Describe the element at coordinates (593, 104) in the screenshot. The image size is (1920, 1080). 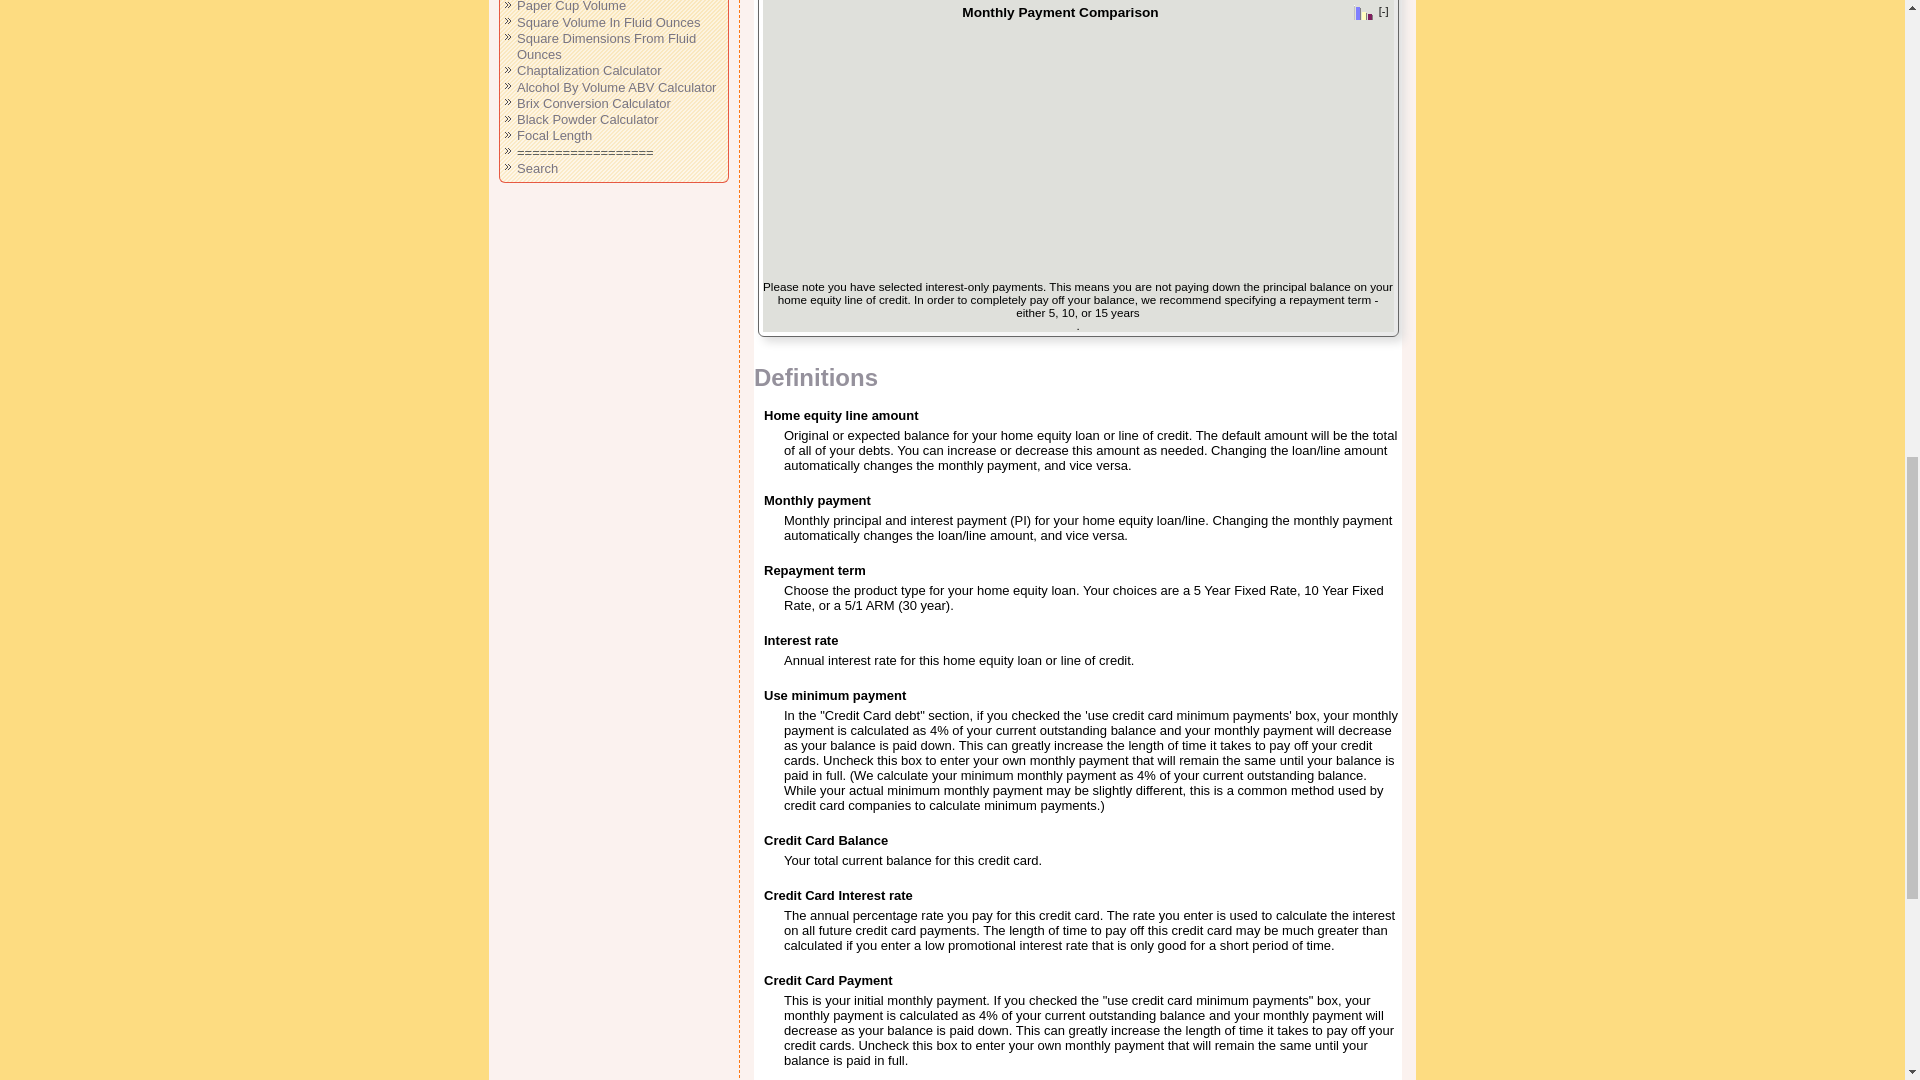
I see `Brix Conversion Calculator` at that location.